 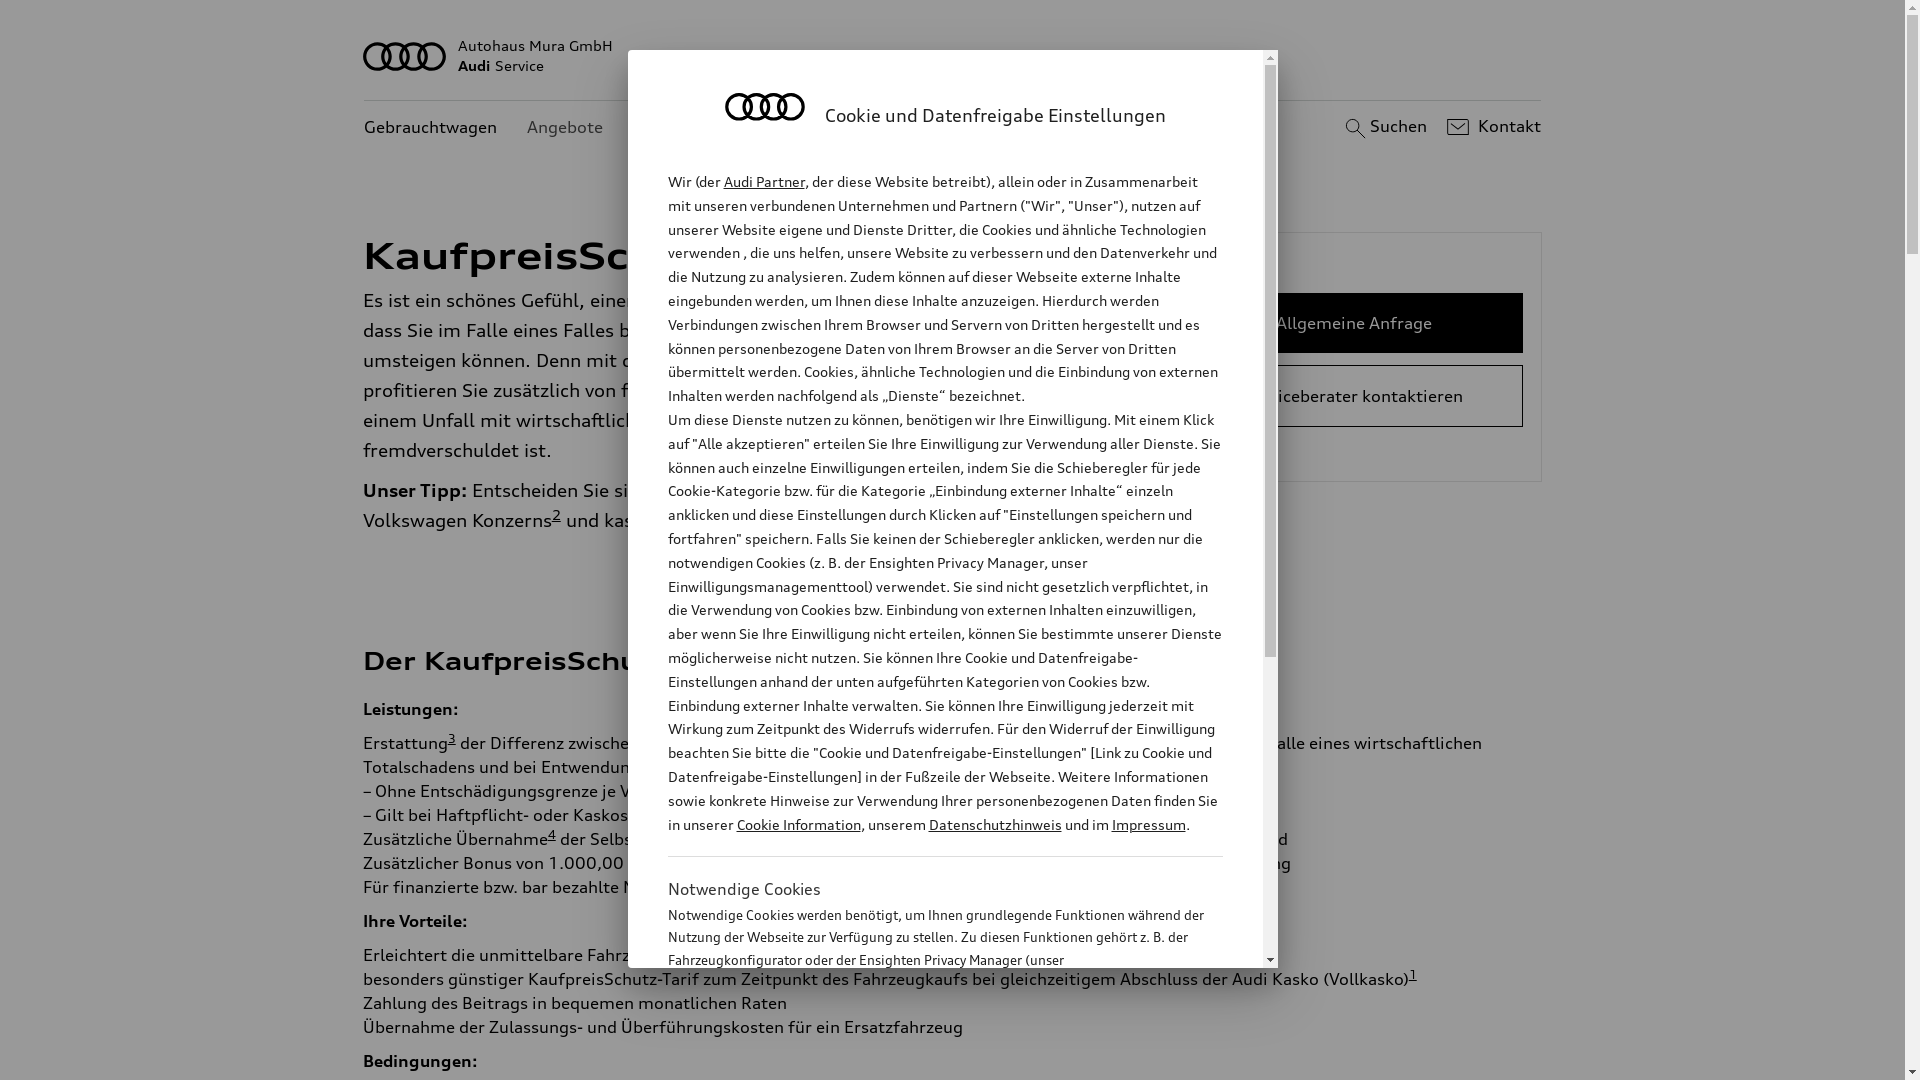 I want to click on 2, so click(x=556, y=515).